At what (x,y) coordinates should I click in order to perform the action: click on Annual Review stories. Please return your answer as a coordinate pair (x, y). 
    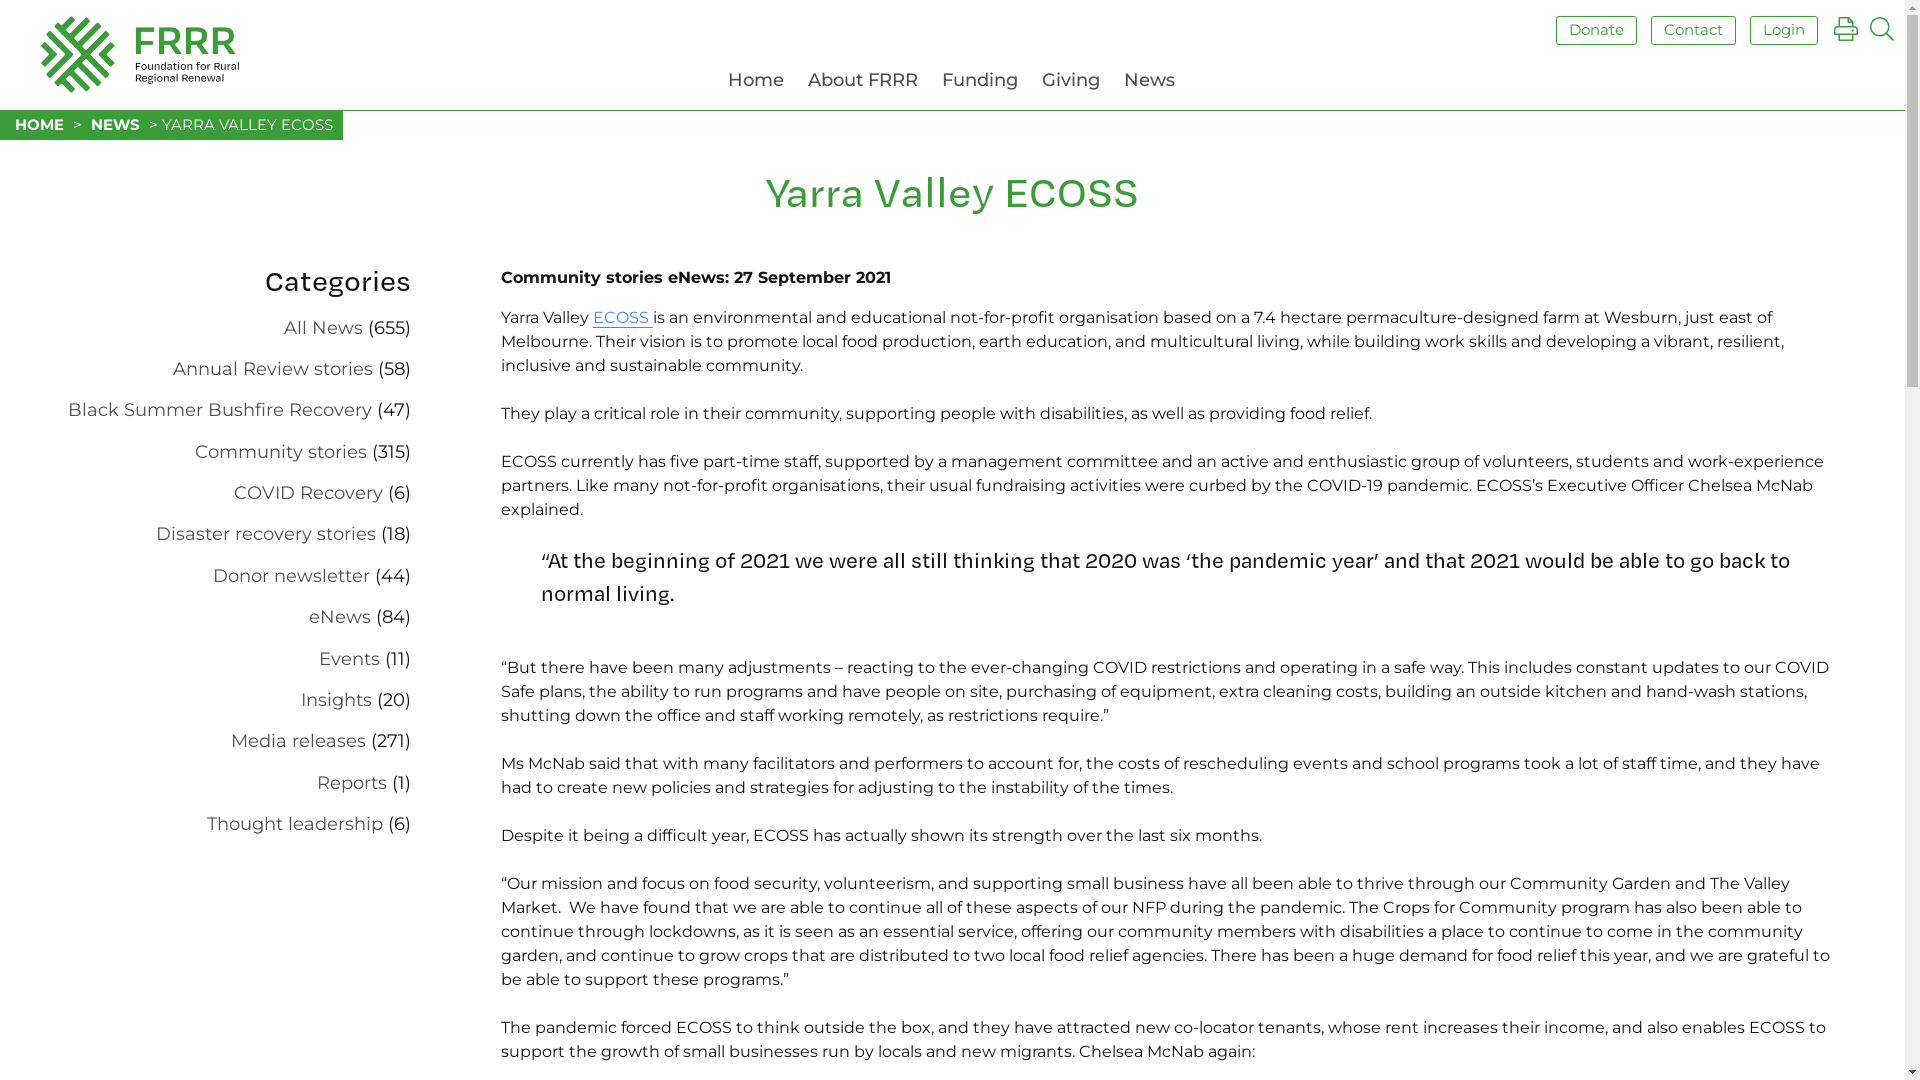
    Looking at the image, I should click on (273, 369).